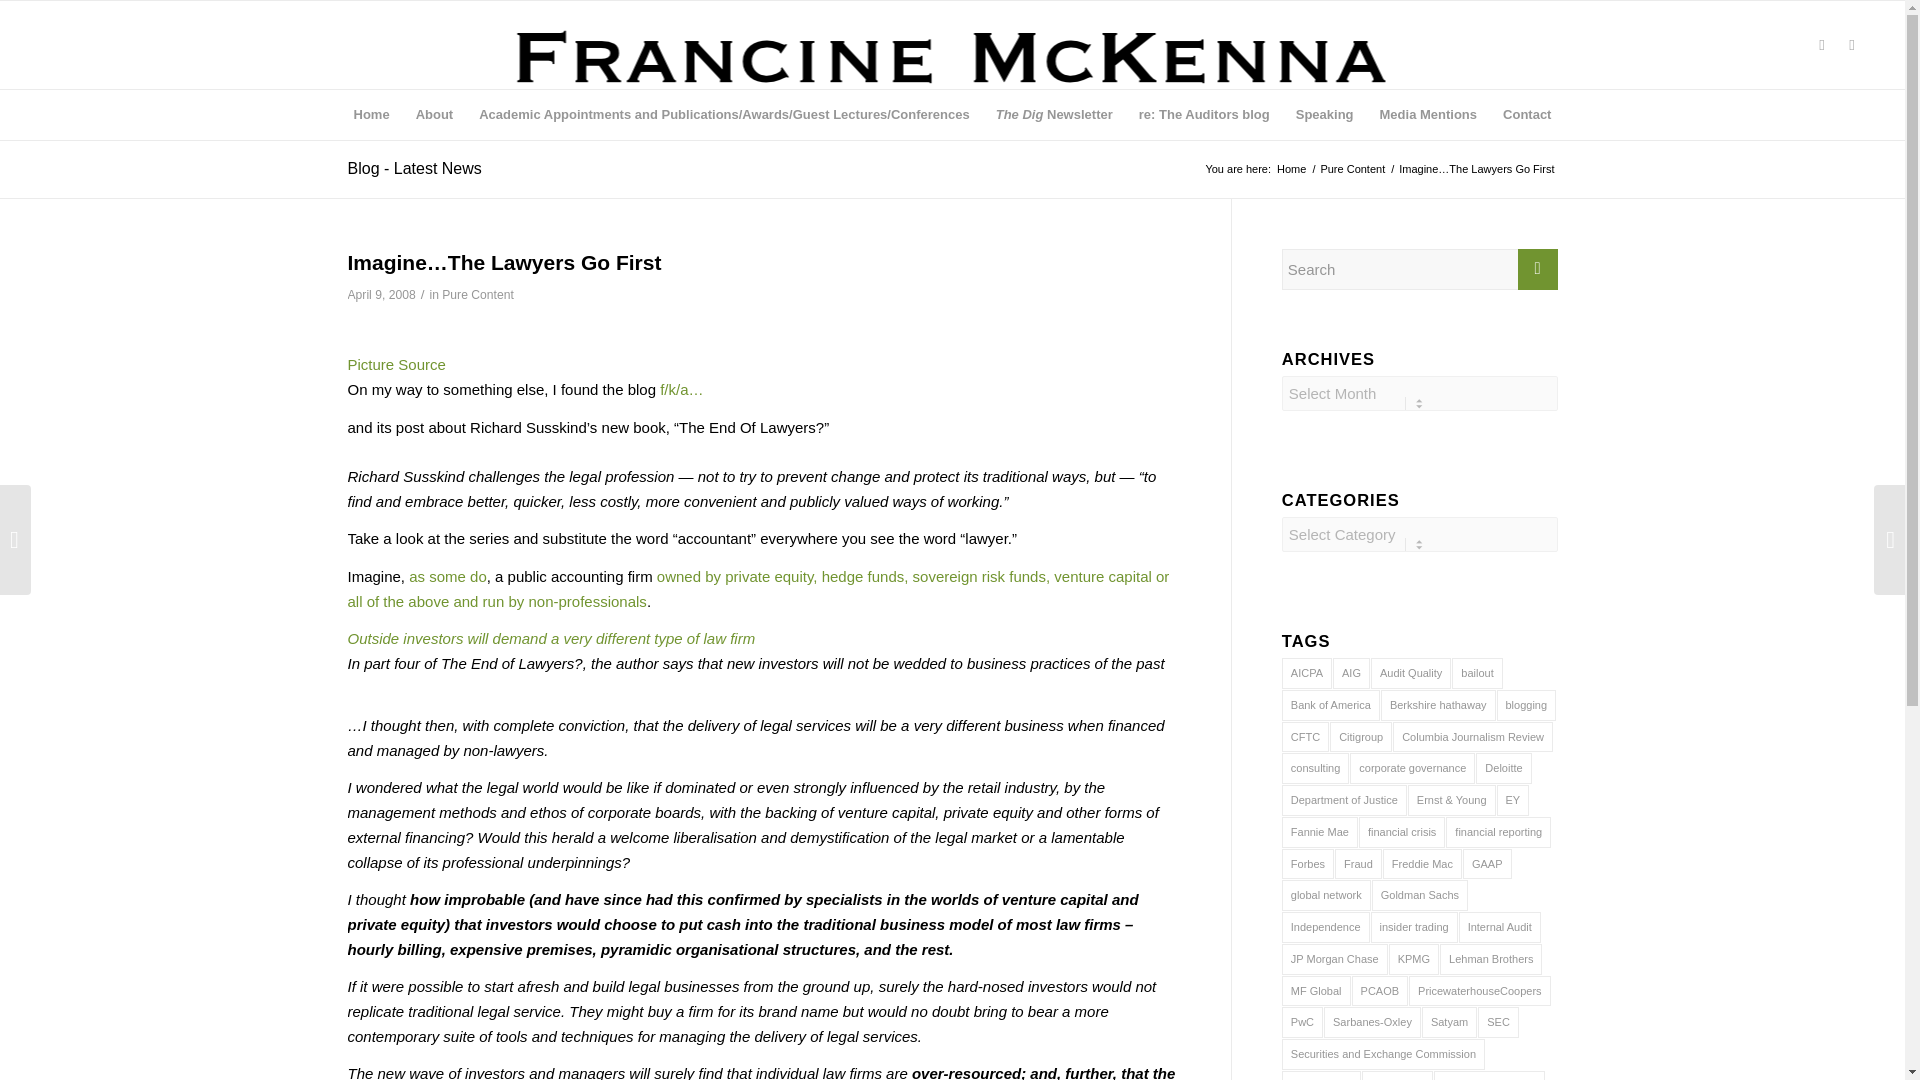 The image size is (1920, 1080). Describe the element at coordinates (1822, 45) in the screenshot. I see `Twitter` at that location.